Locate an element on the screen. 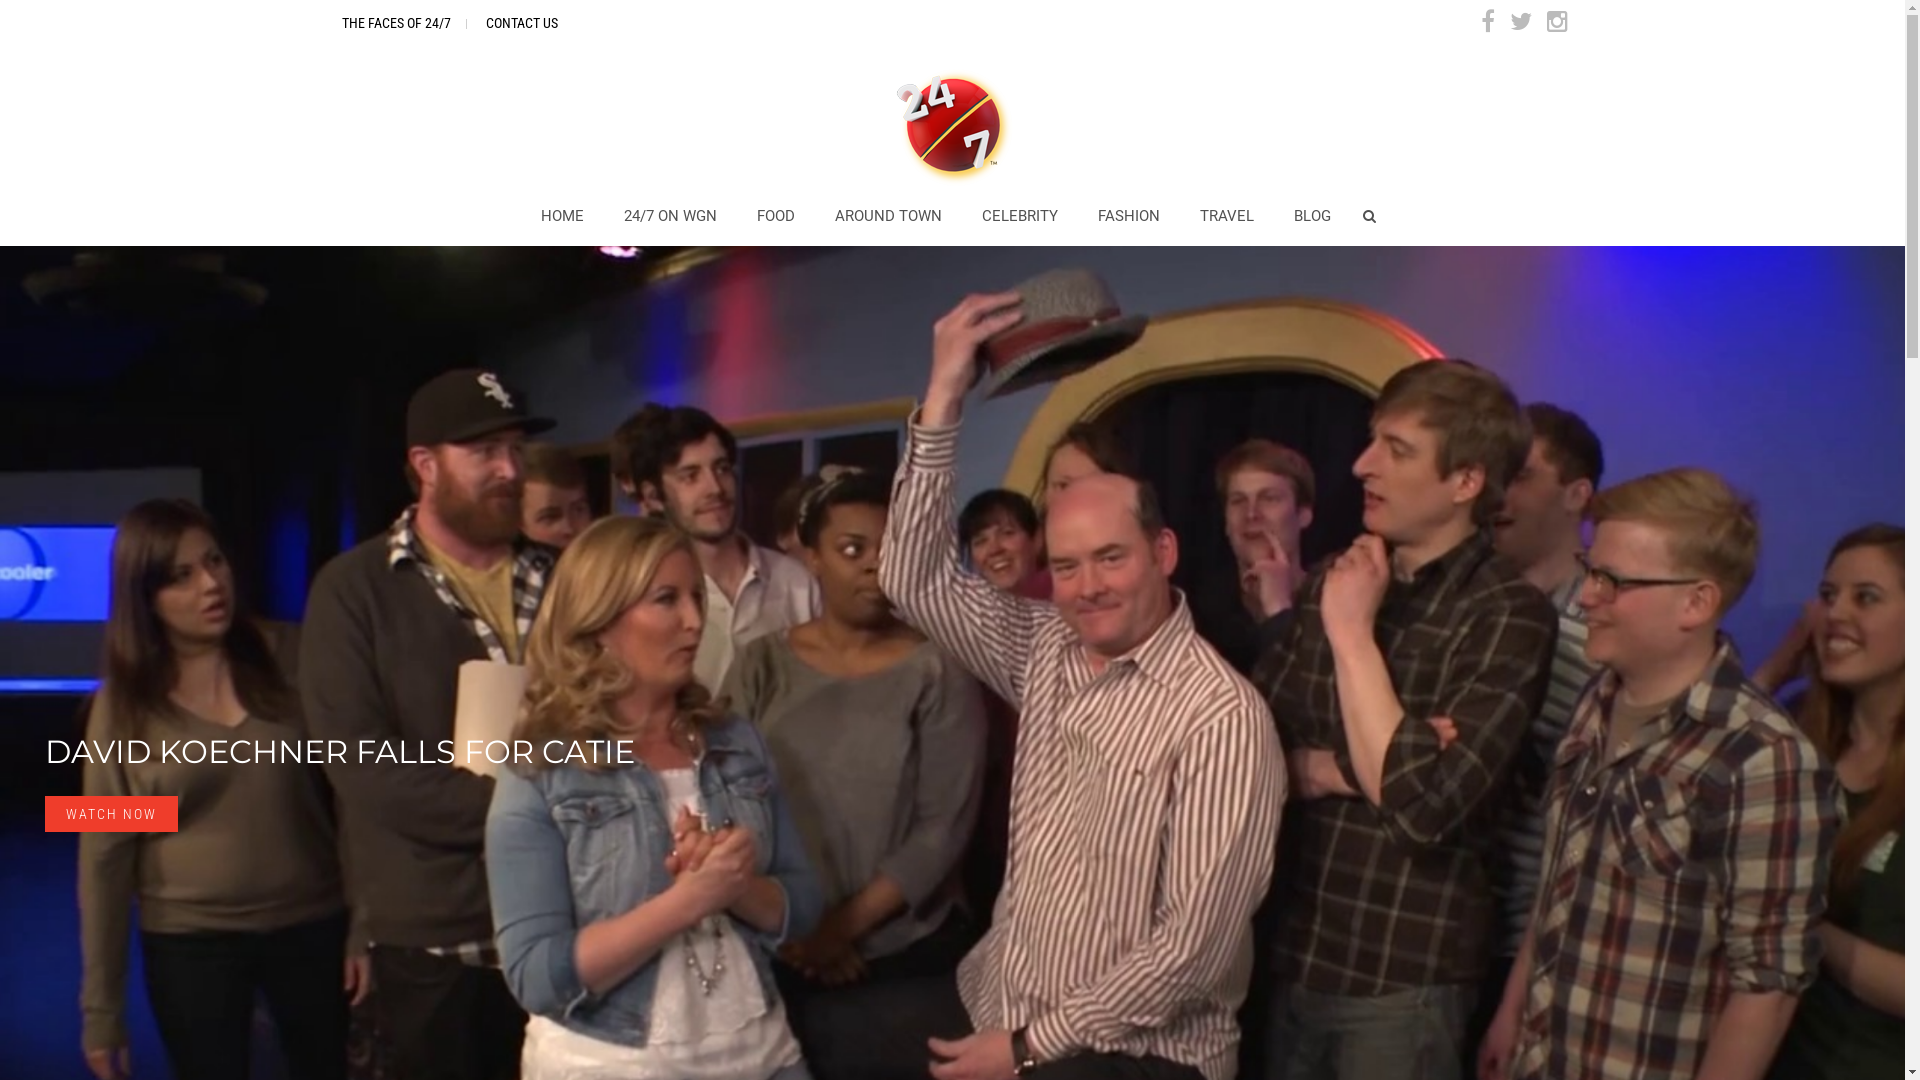 This screenshot has height=1080, width=1920. CONTACT US is located at coordinates (522, 23).